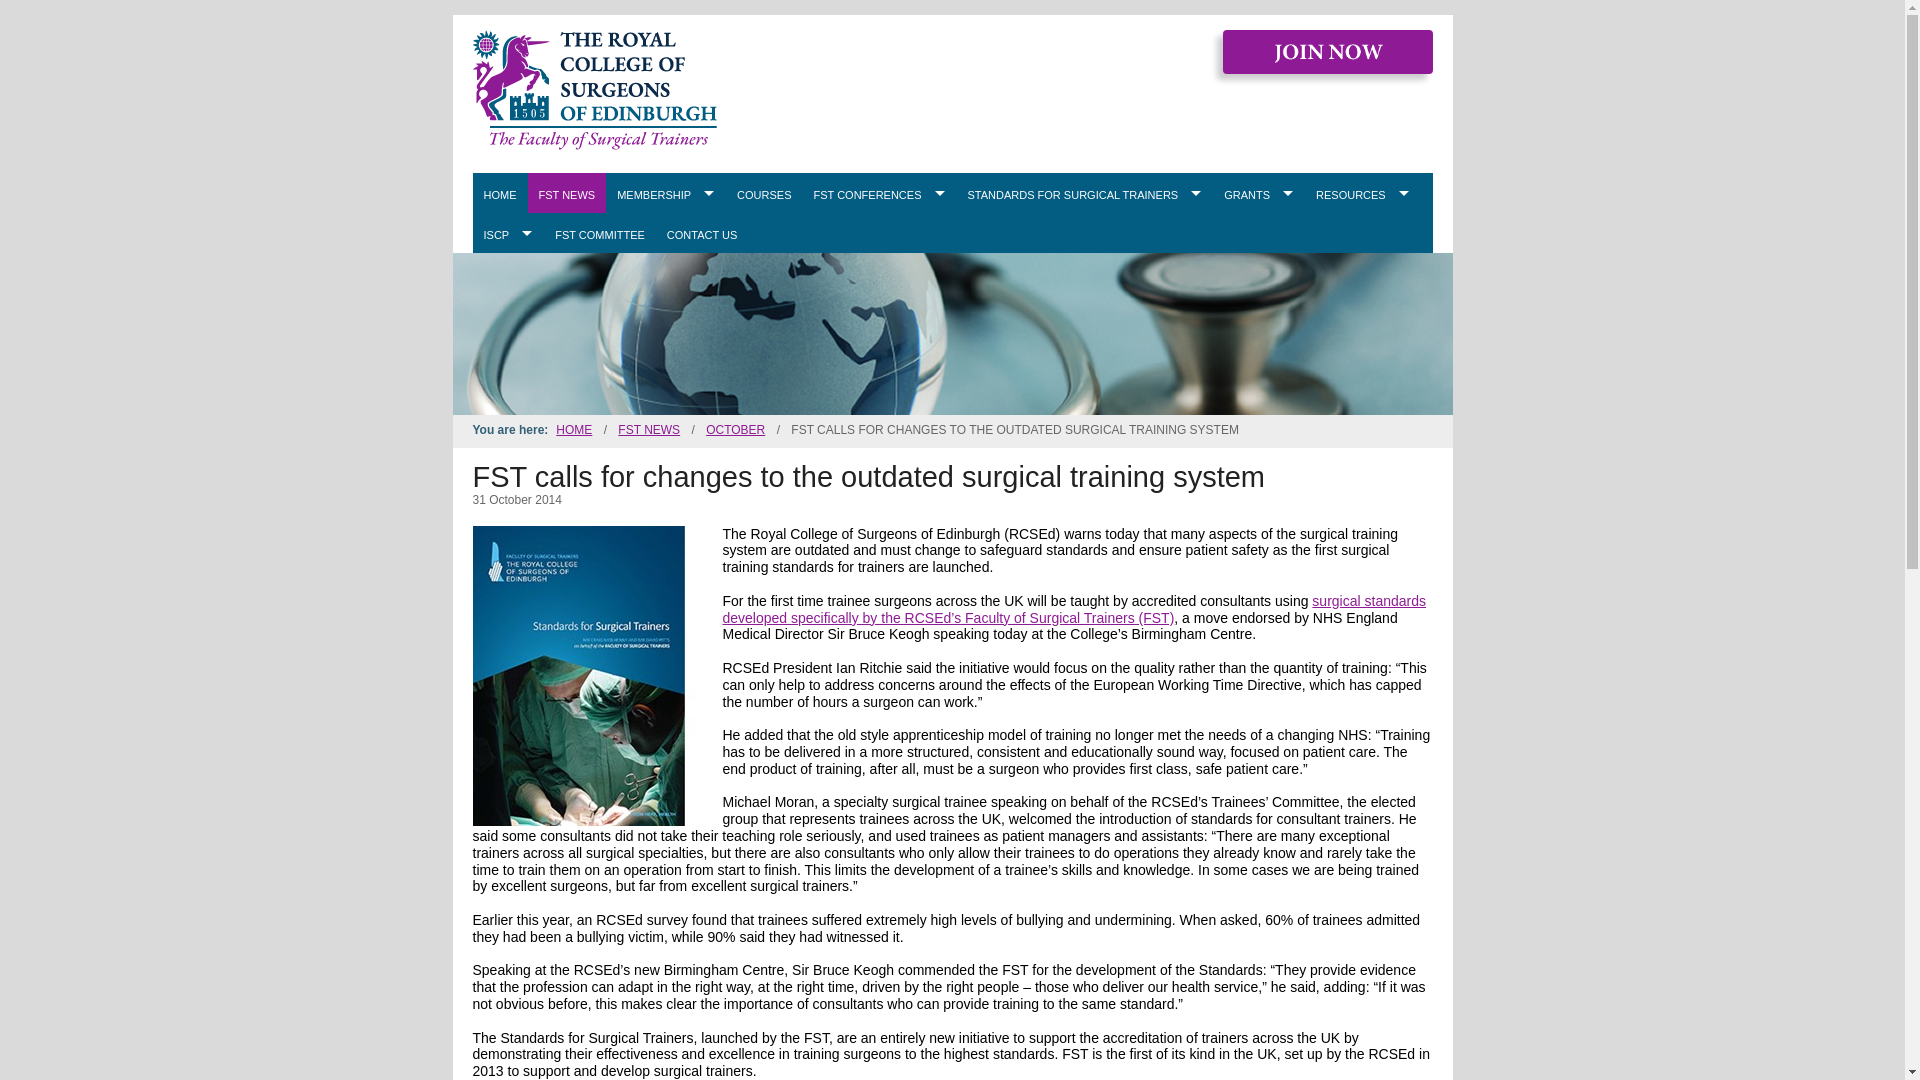 Image resolution: width=1920 pixels, height=1080 pixels. I want to click on ISCP, so click(508, 232).